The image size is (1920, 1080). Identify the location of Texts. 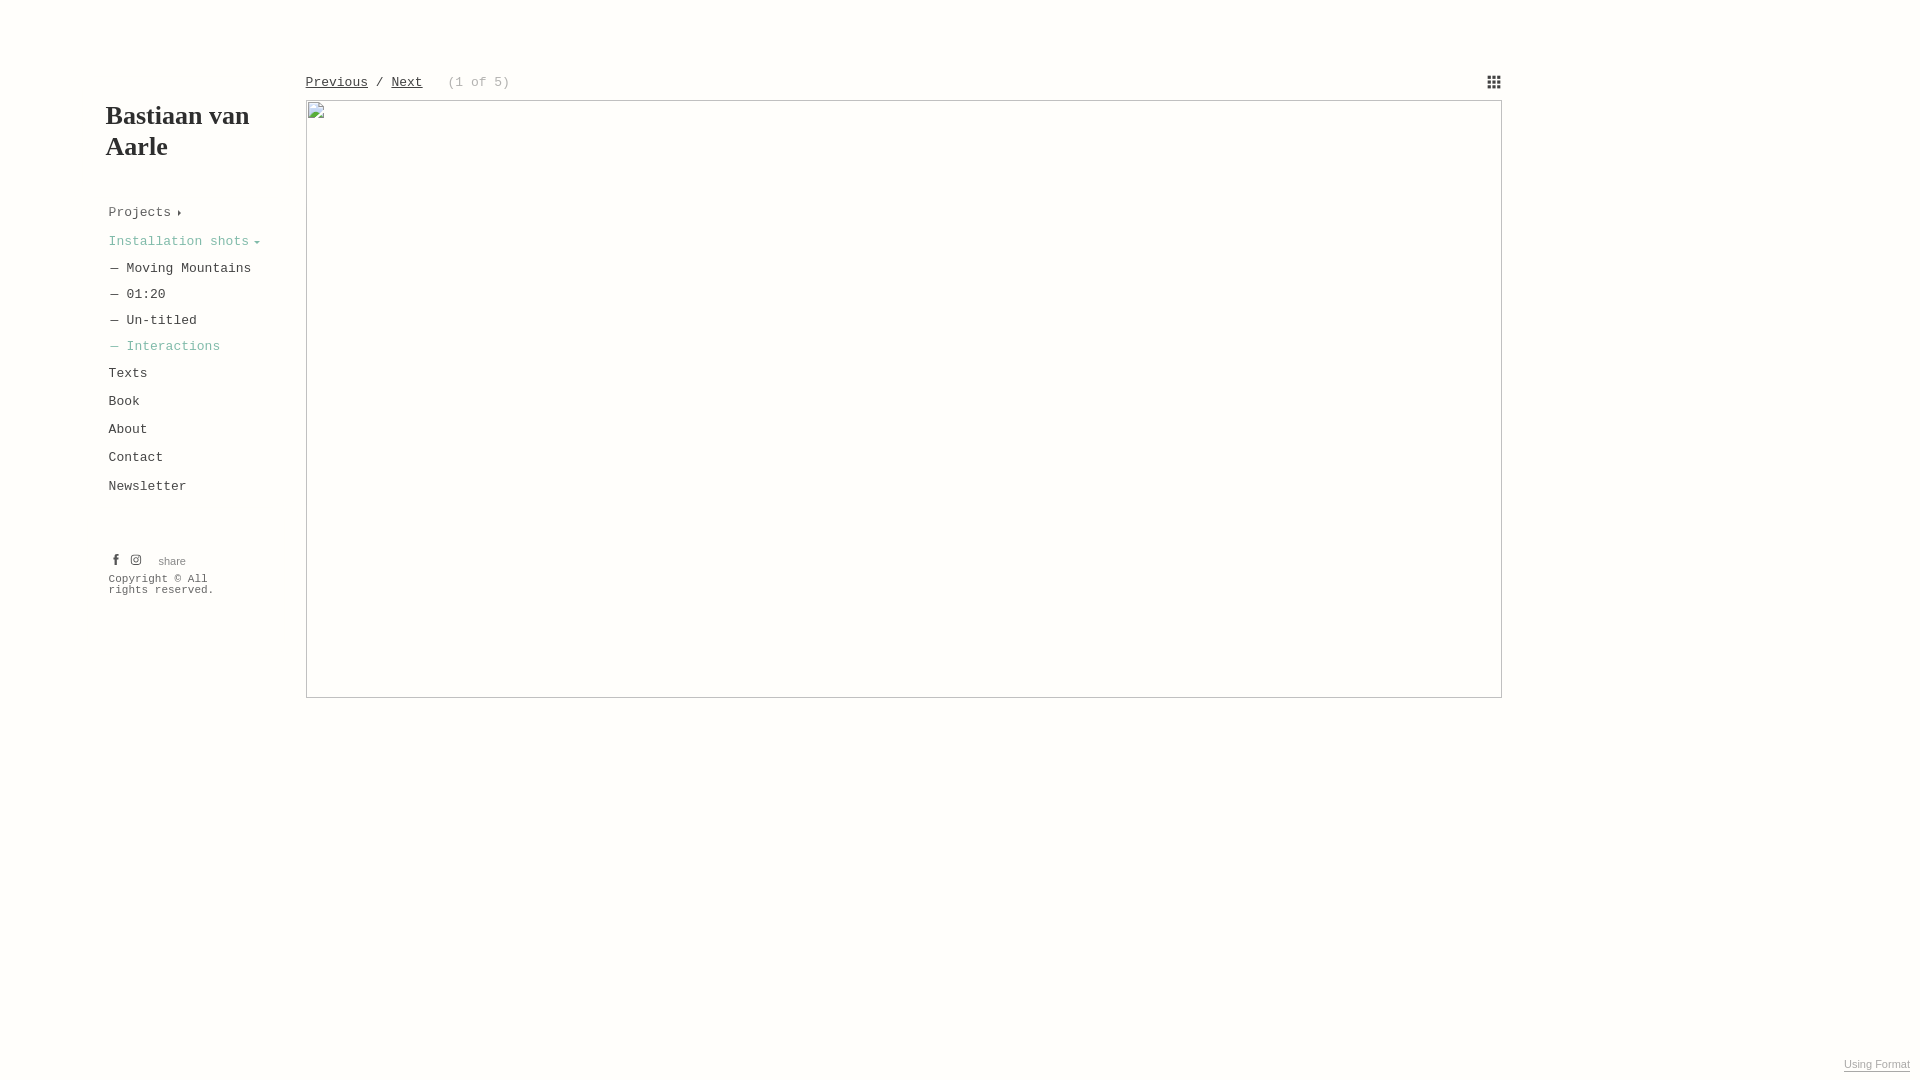
(130, 374).